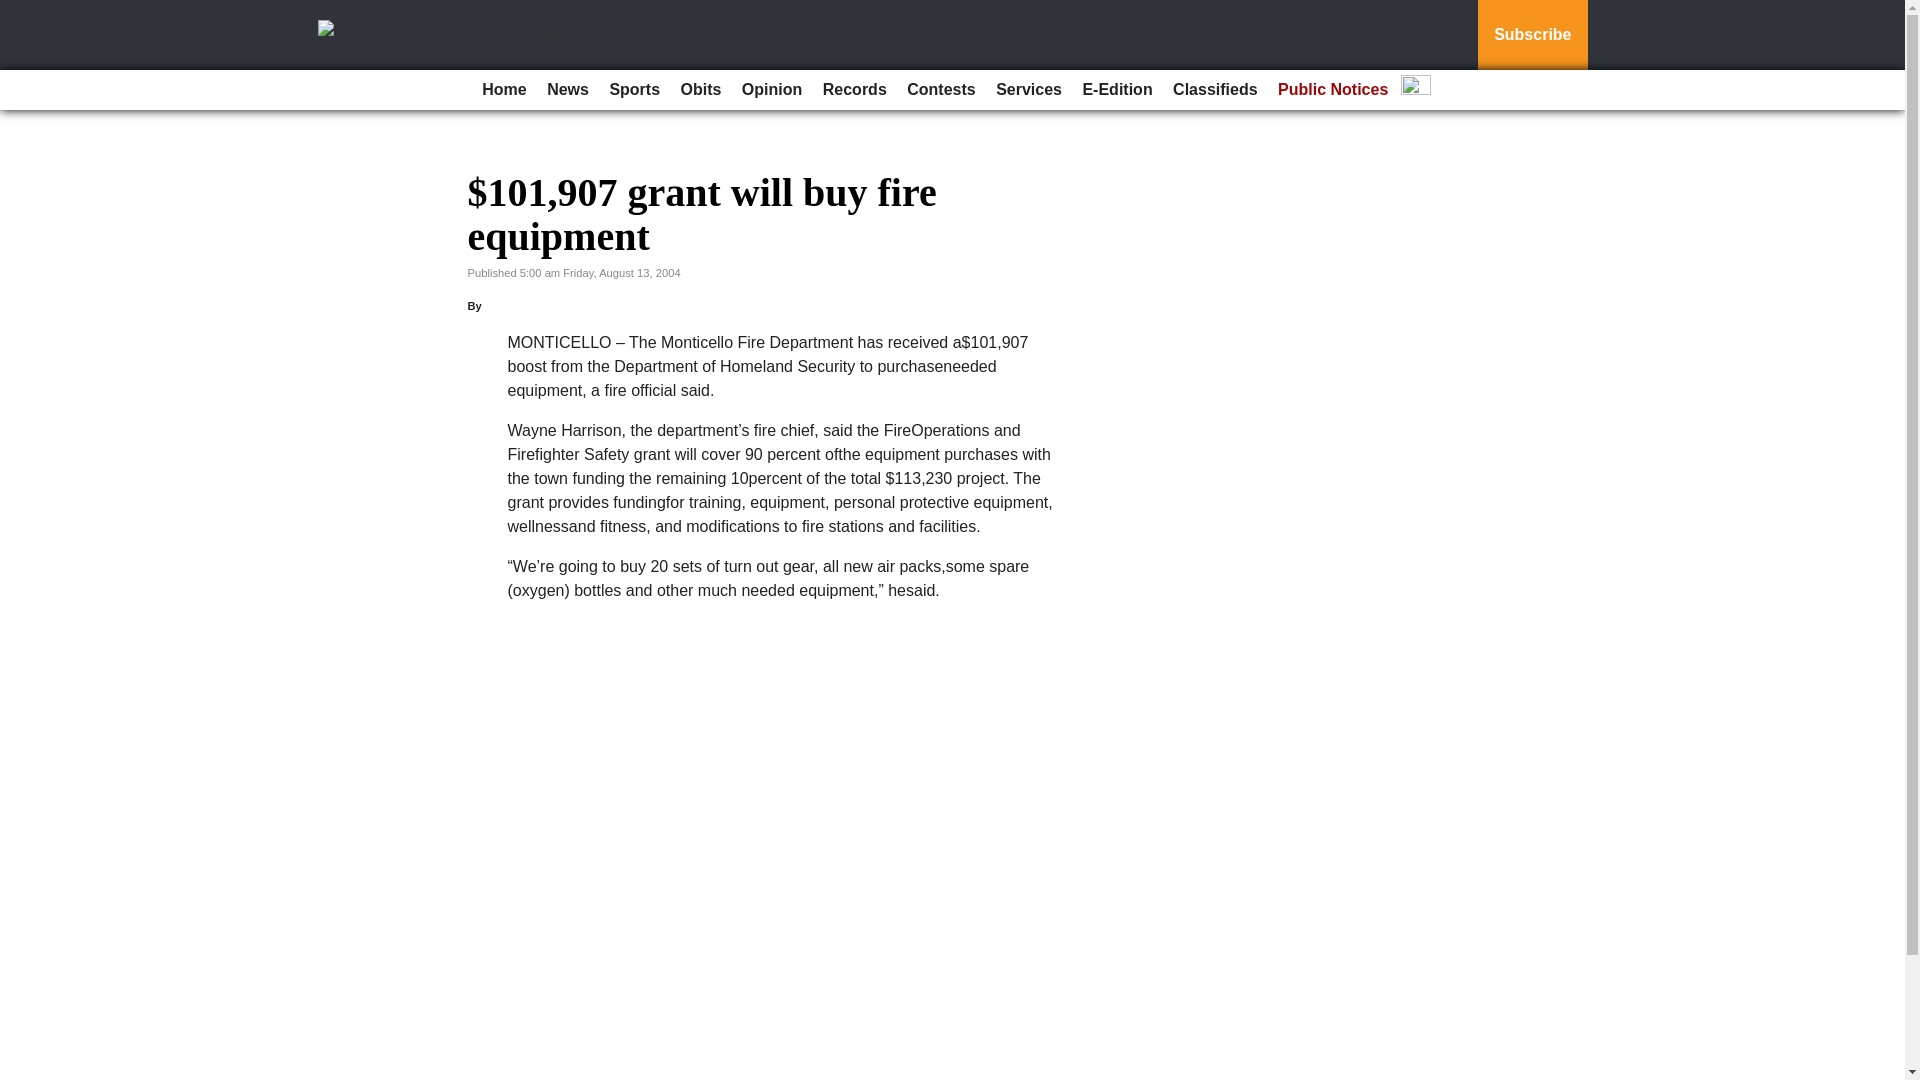 This screenshot has height=1080, width=1920. I want to click on Opinion, so click(772, 90).